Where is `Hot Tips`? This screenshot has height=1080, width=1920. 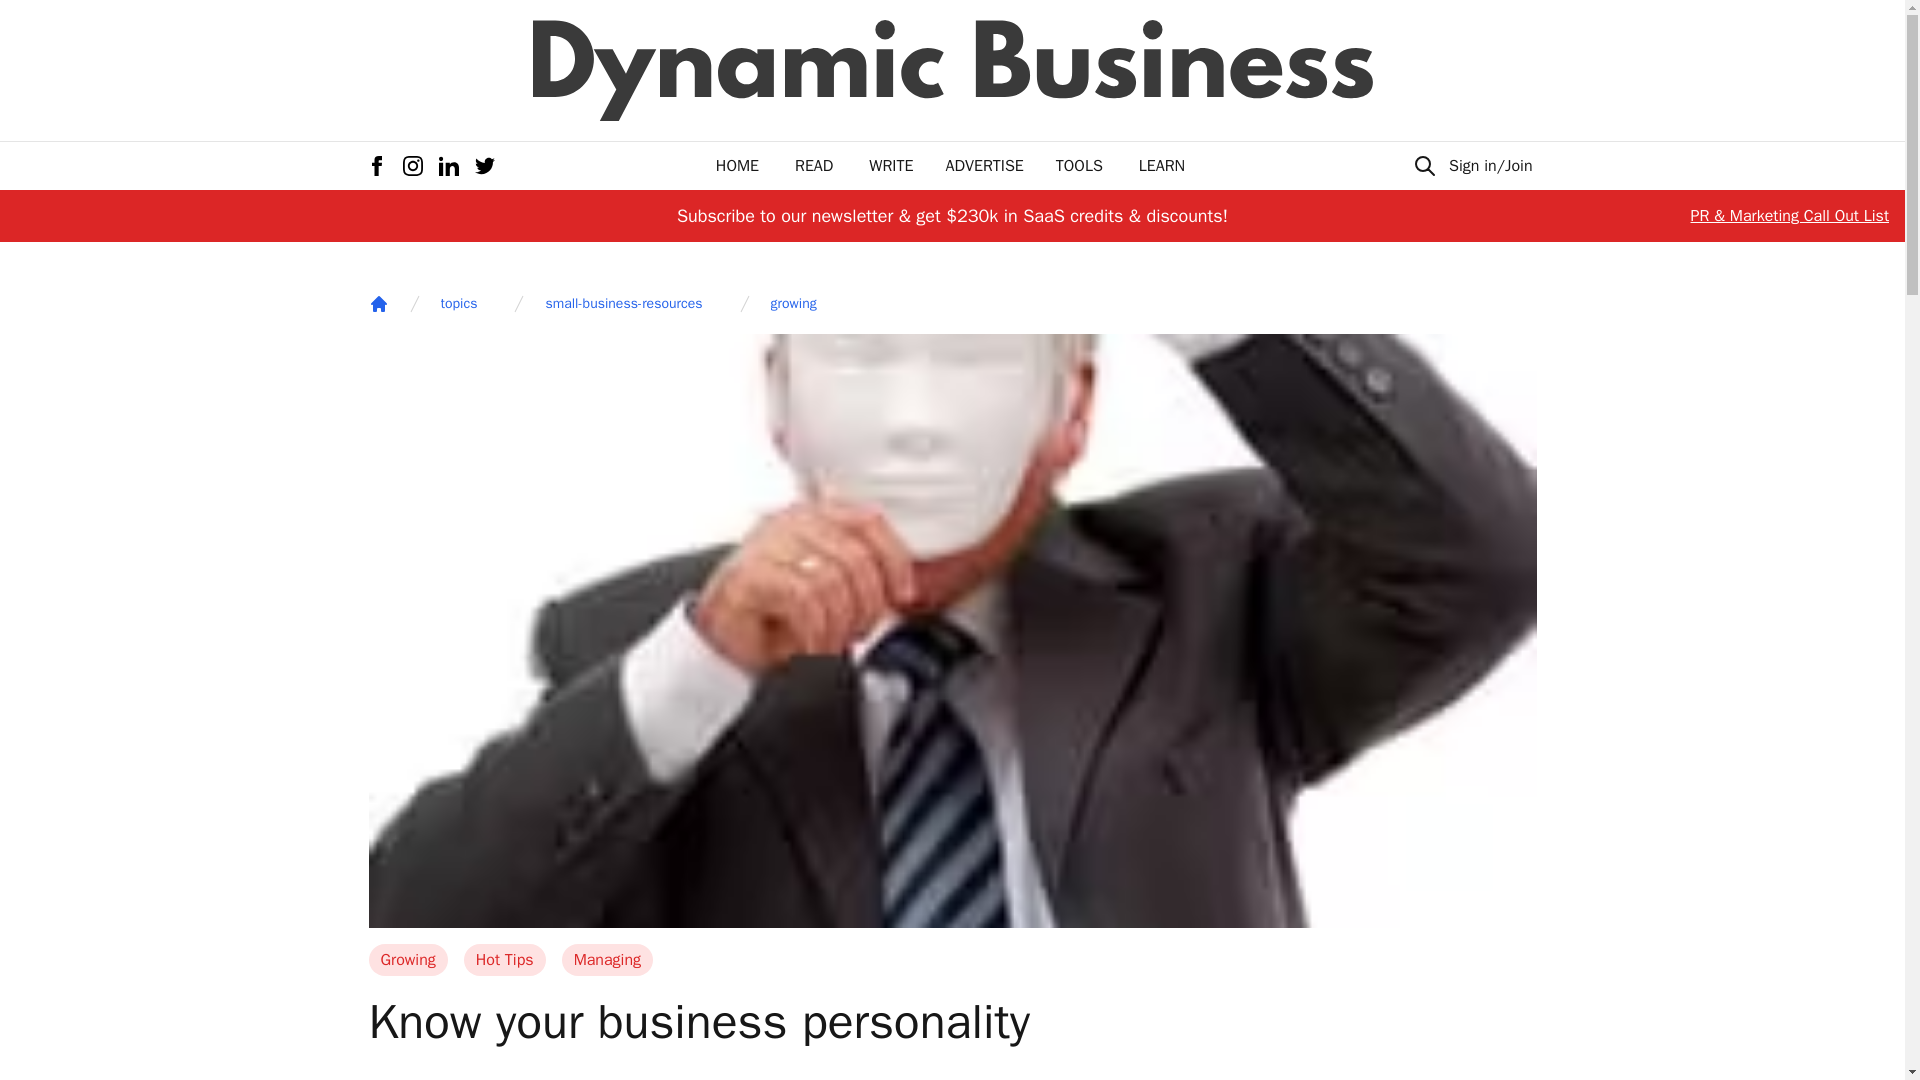 Hot Tips is located at coordinates (504, 960).